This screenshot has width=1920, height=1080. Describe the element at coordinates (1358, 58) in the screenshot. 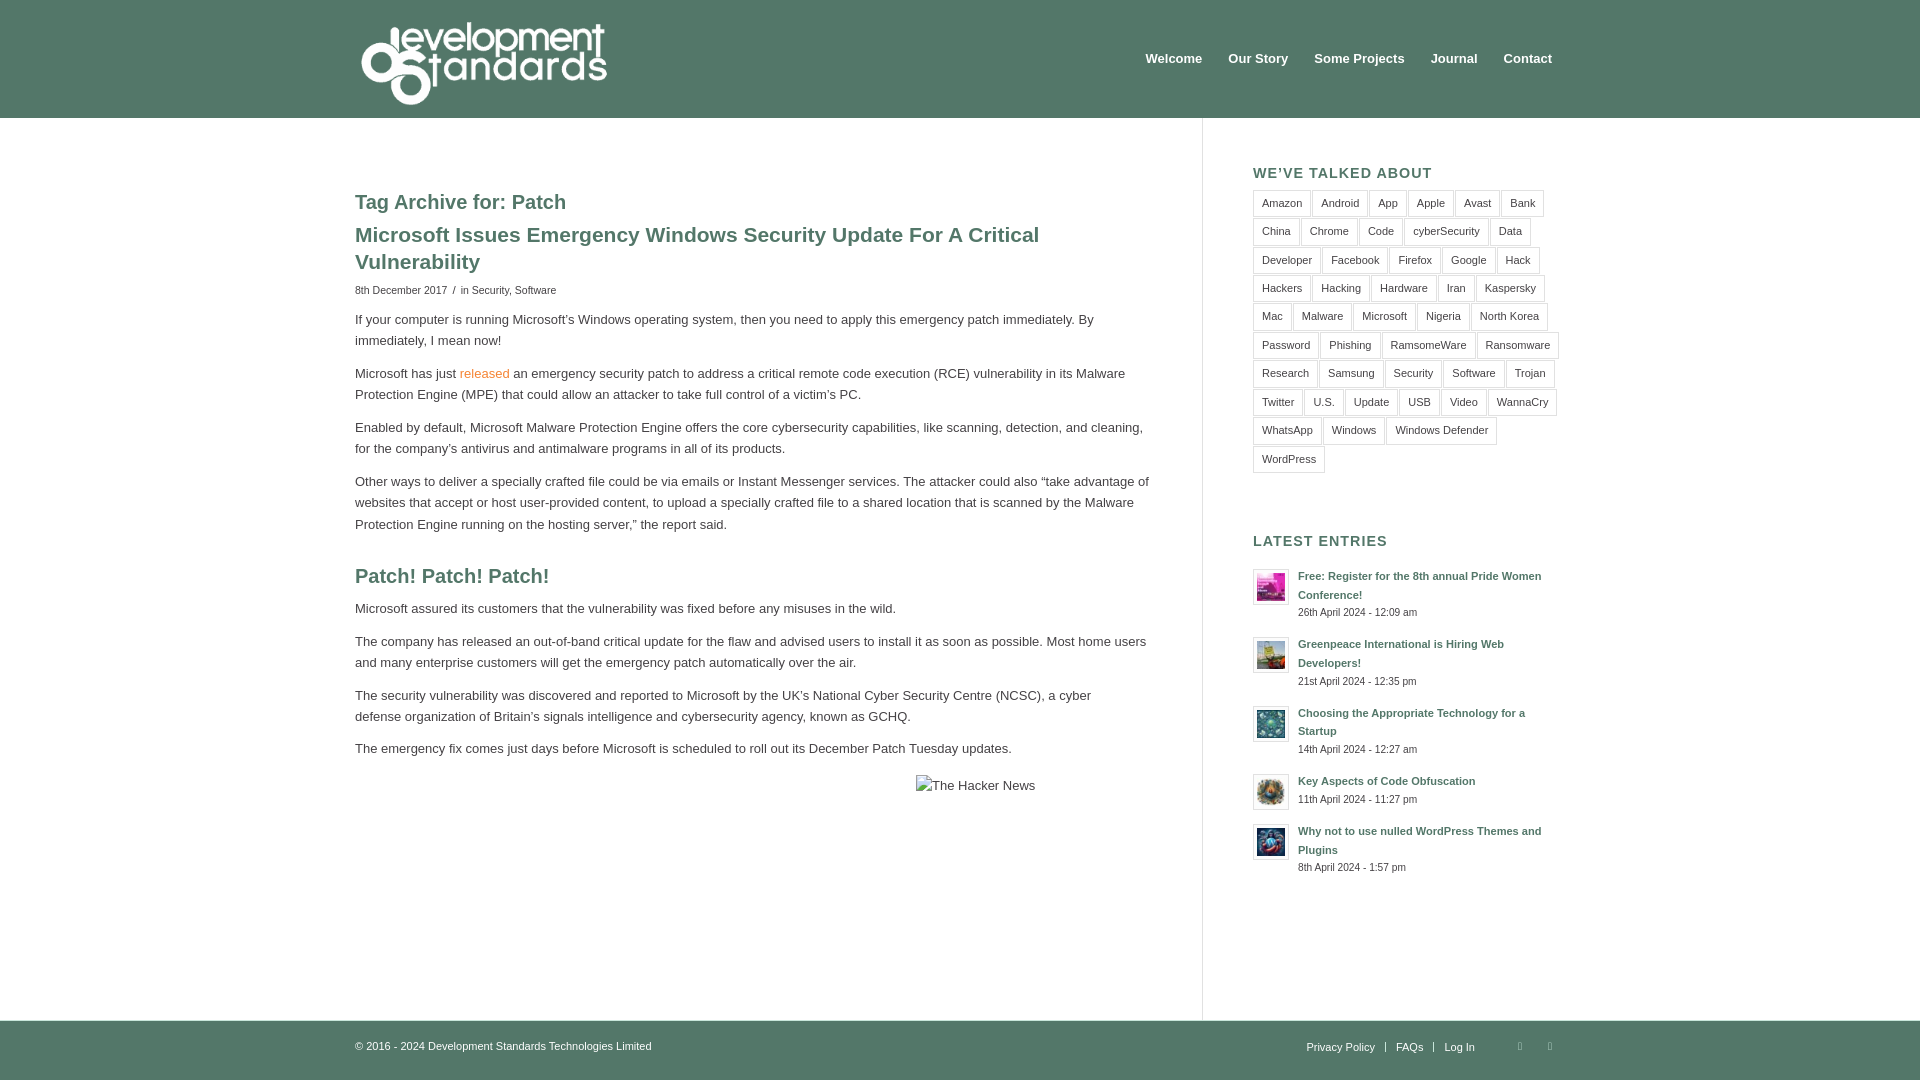

I see `Some Projects` at that location.